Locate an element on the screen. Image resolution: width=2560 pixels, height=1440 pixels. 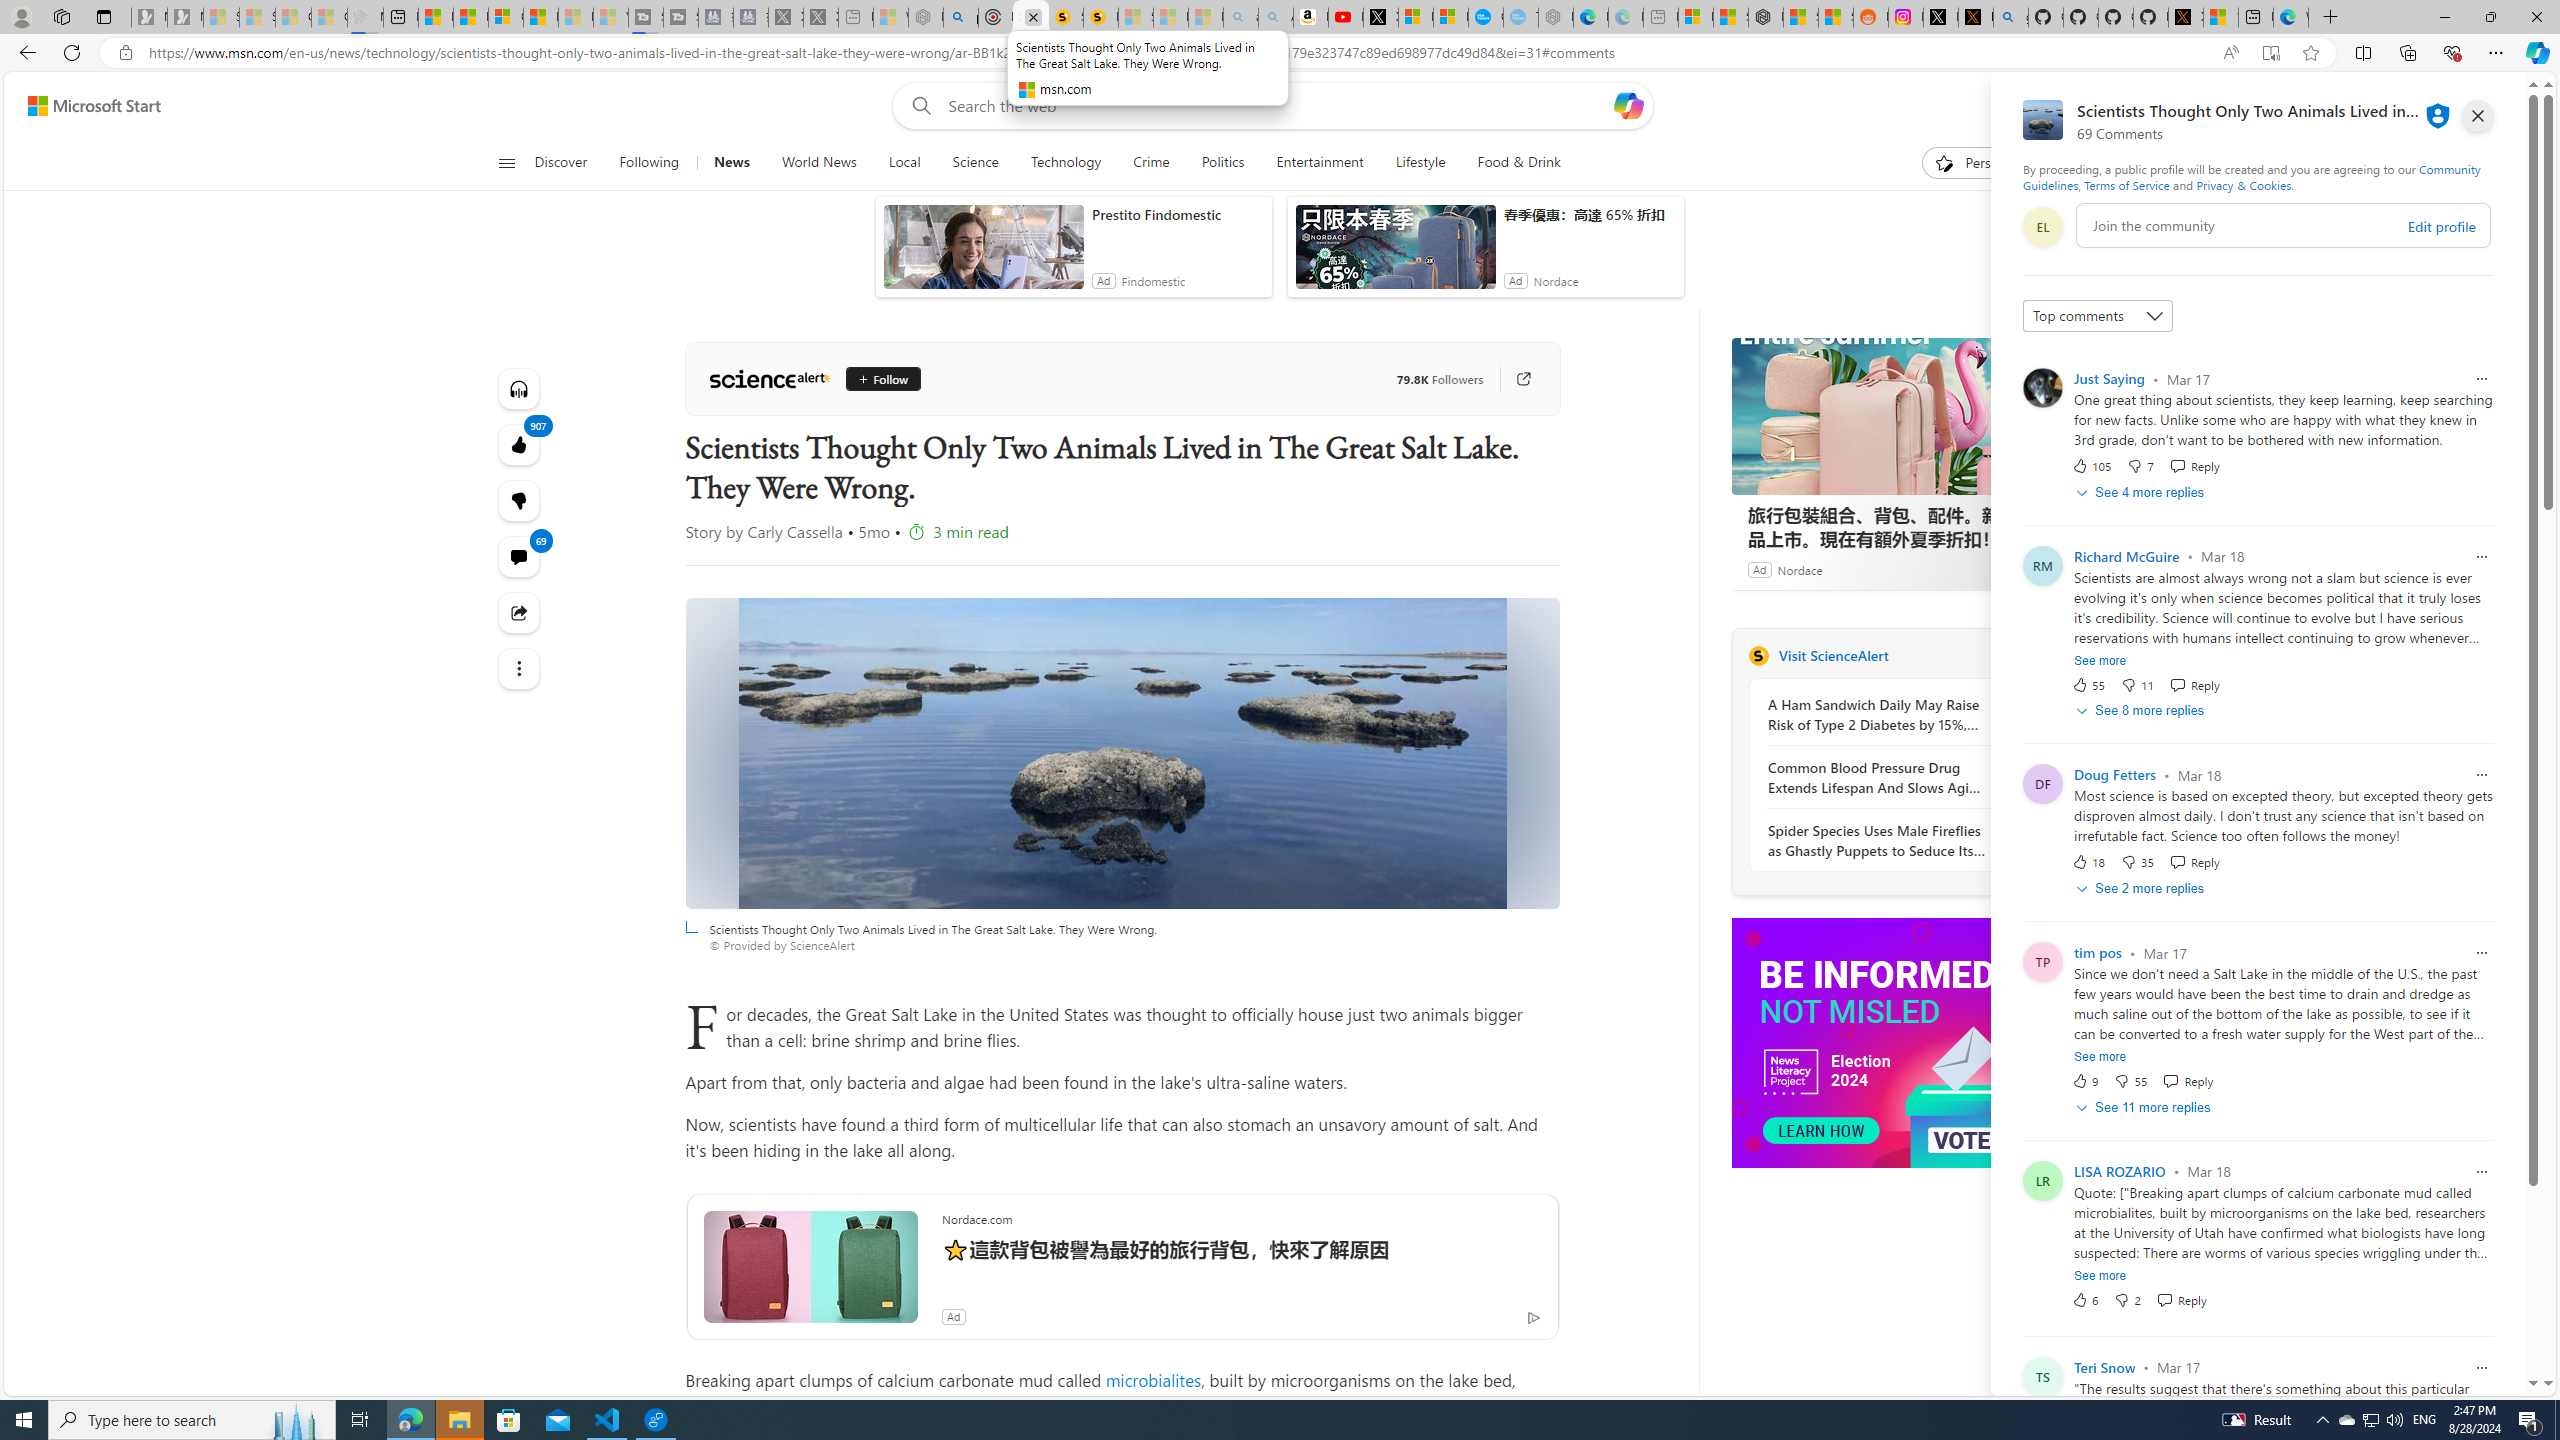
Newsletter Sign Up - Sleeping is located at coordinates (185, 17).